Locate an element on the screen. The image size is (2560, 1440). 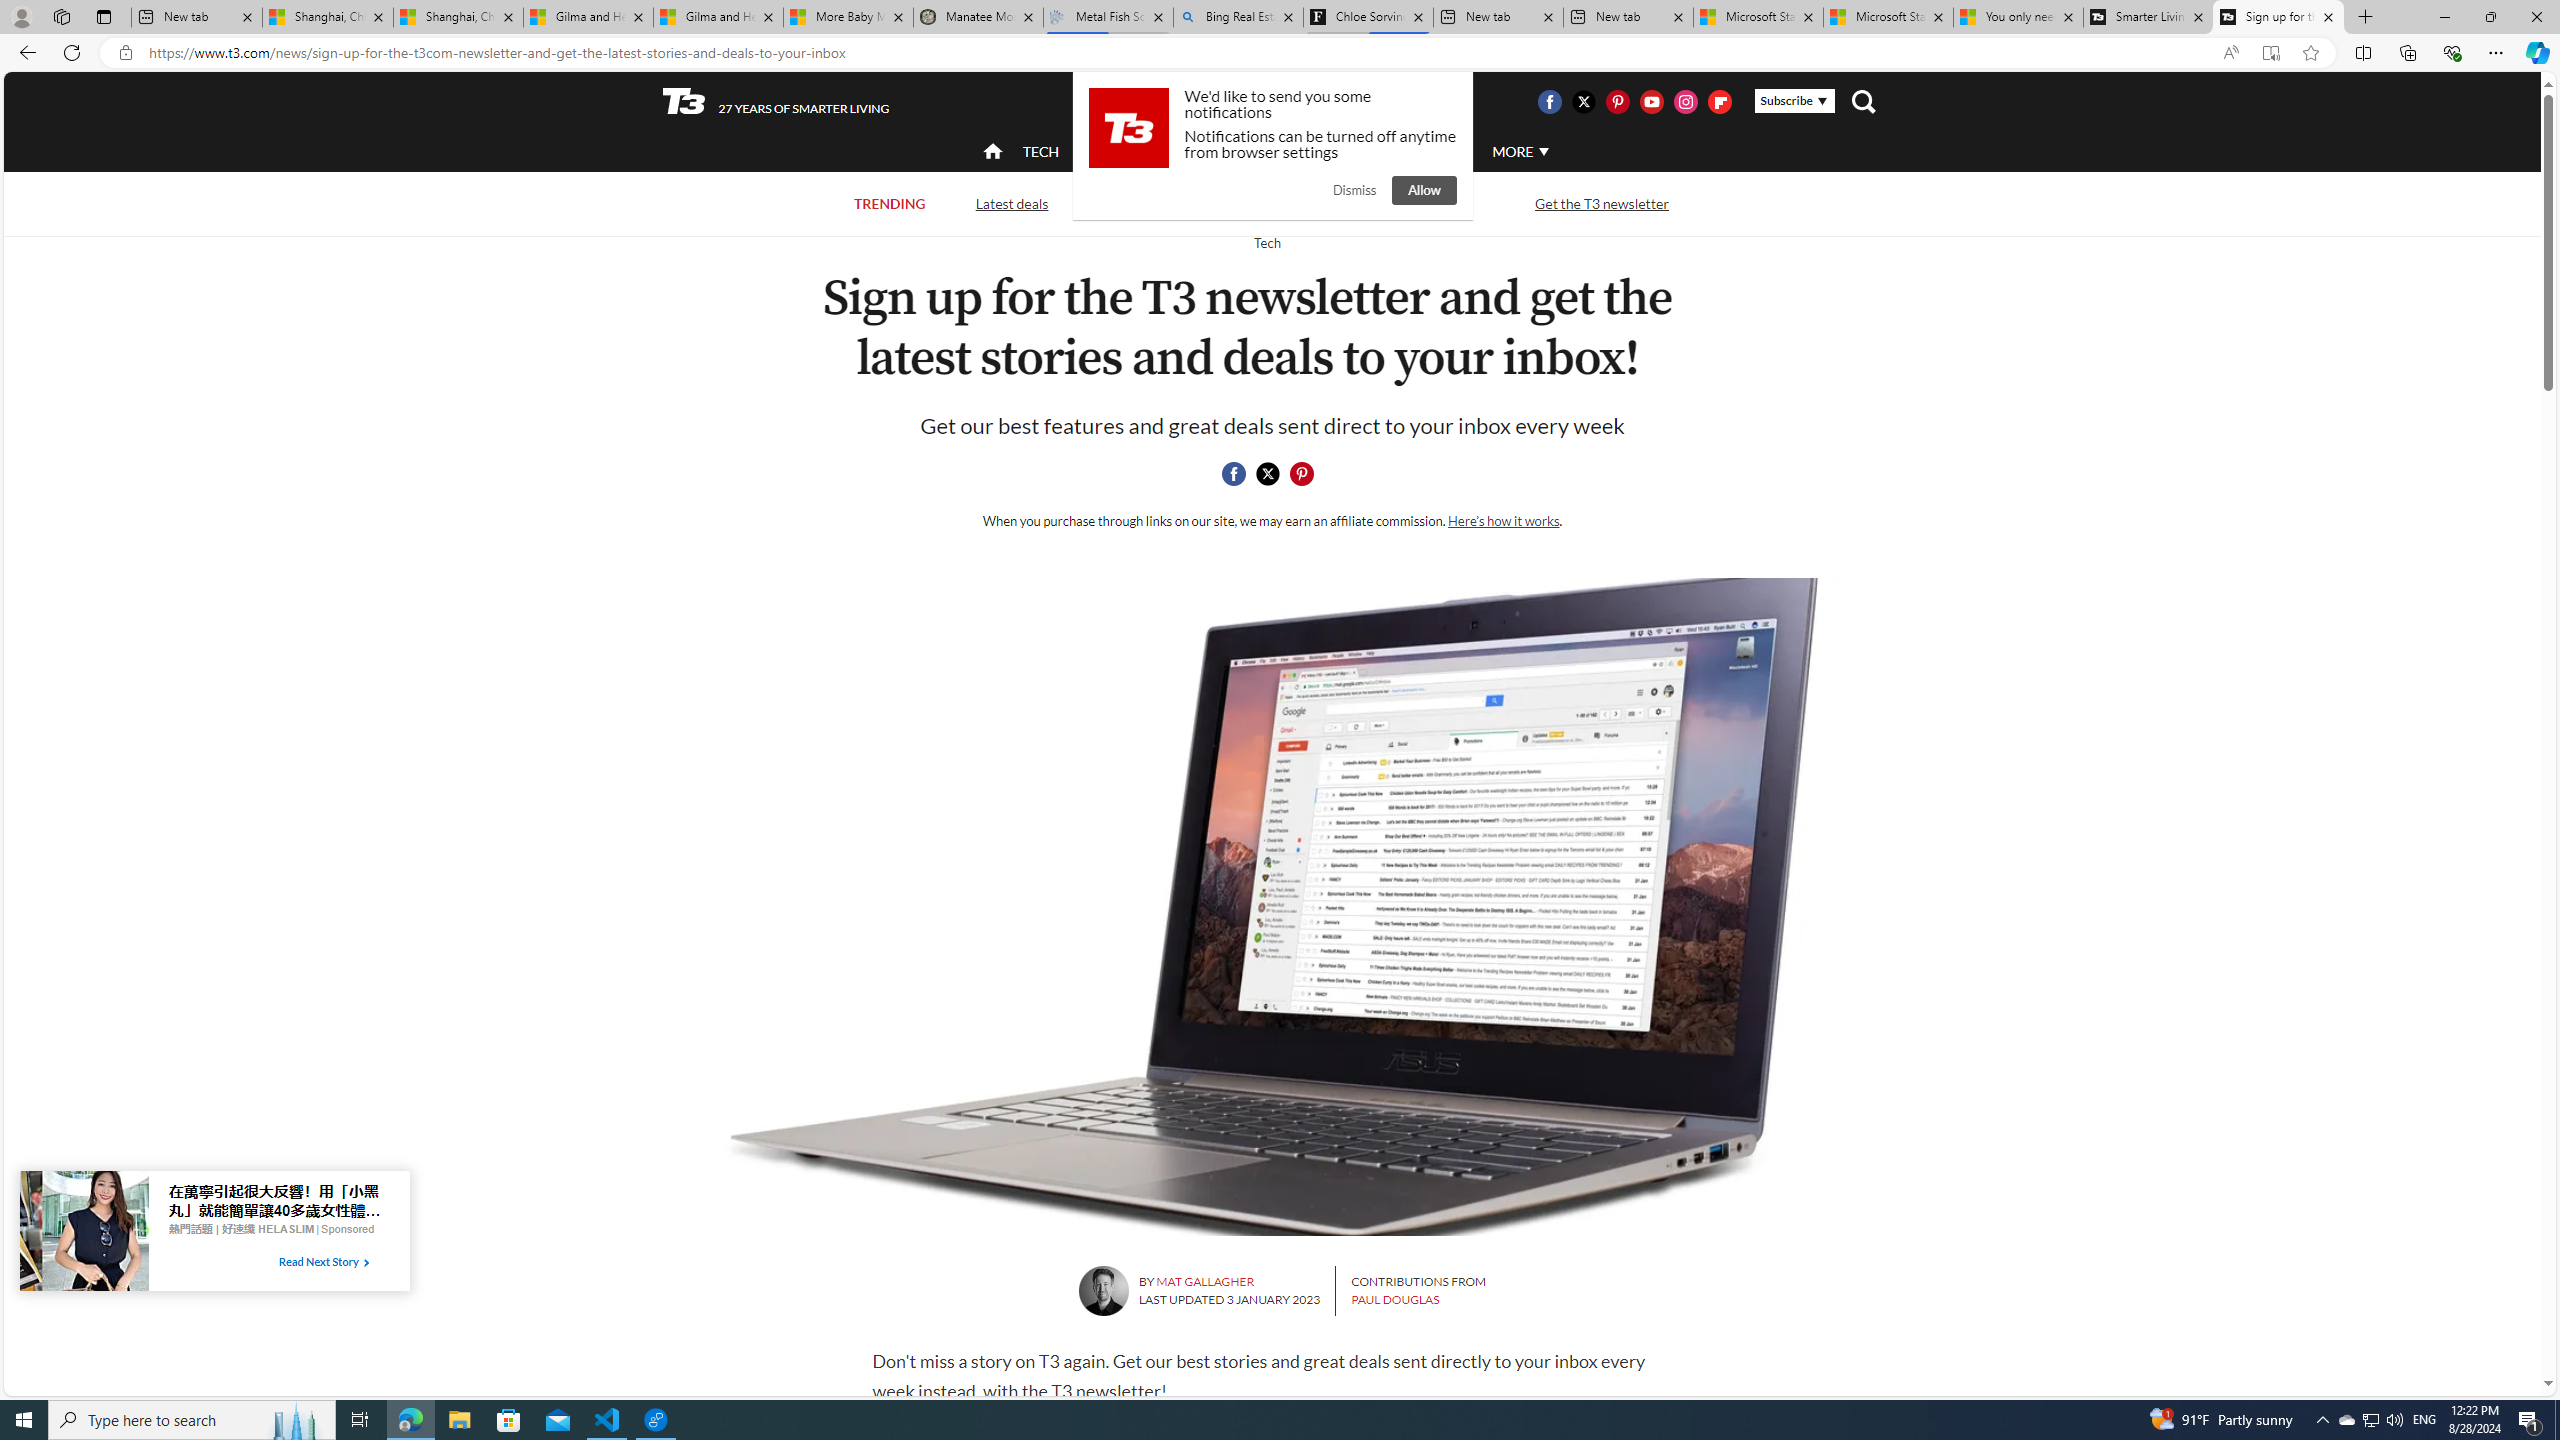
T3 is located at coordinates (684, 100).